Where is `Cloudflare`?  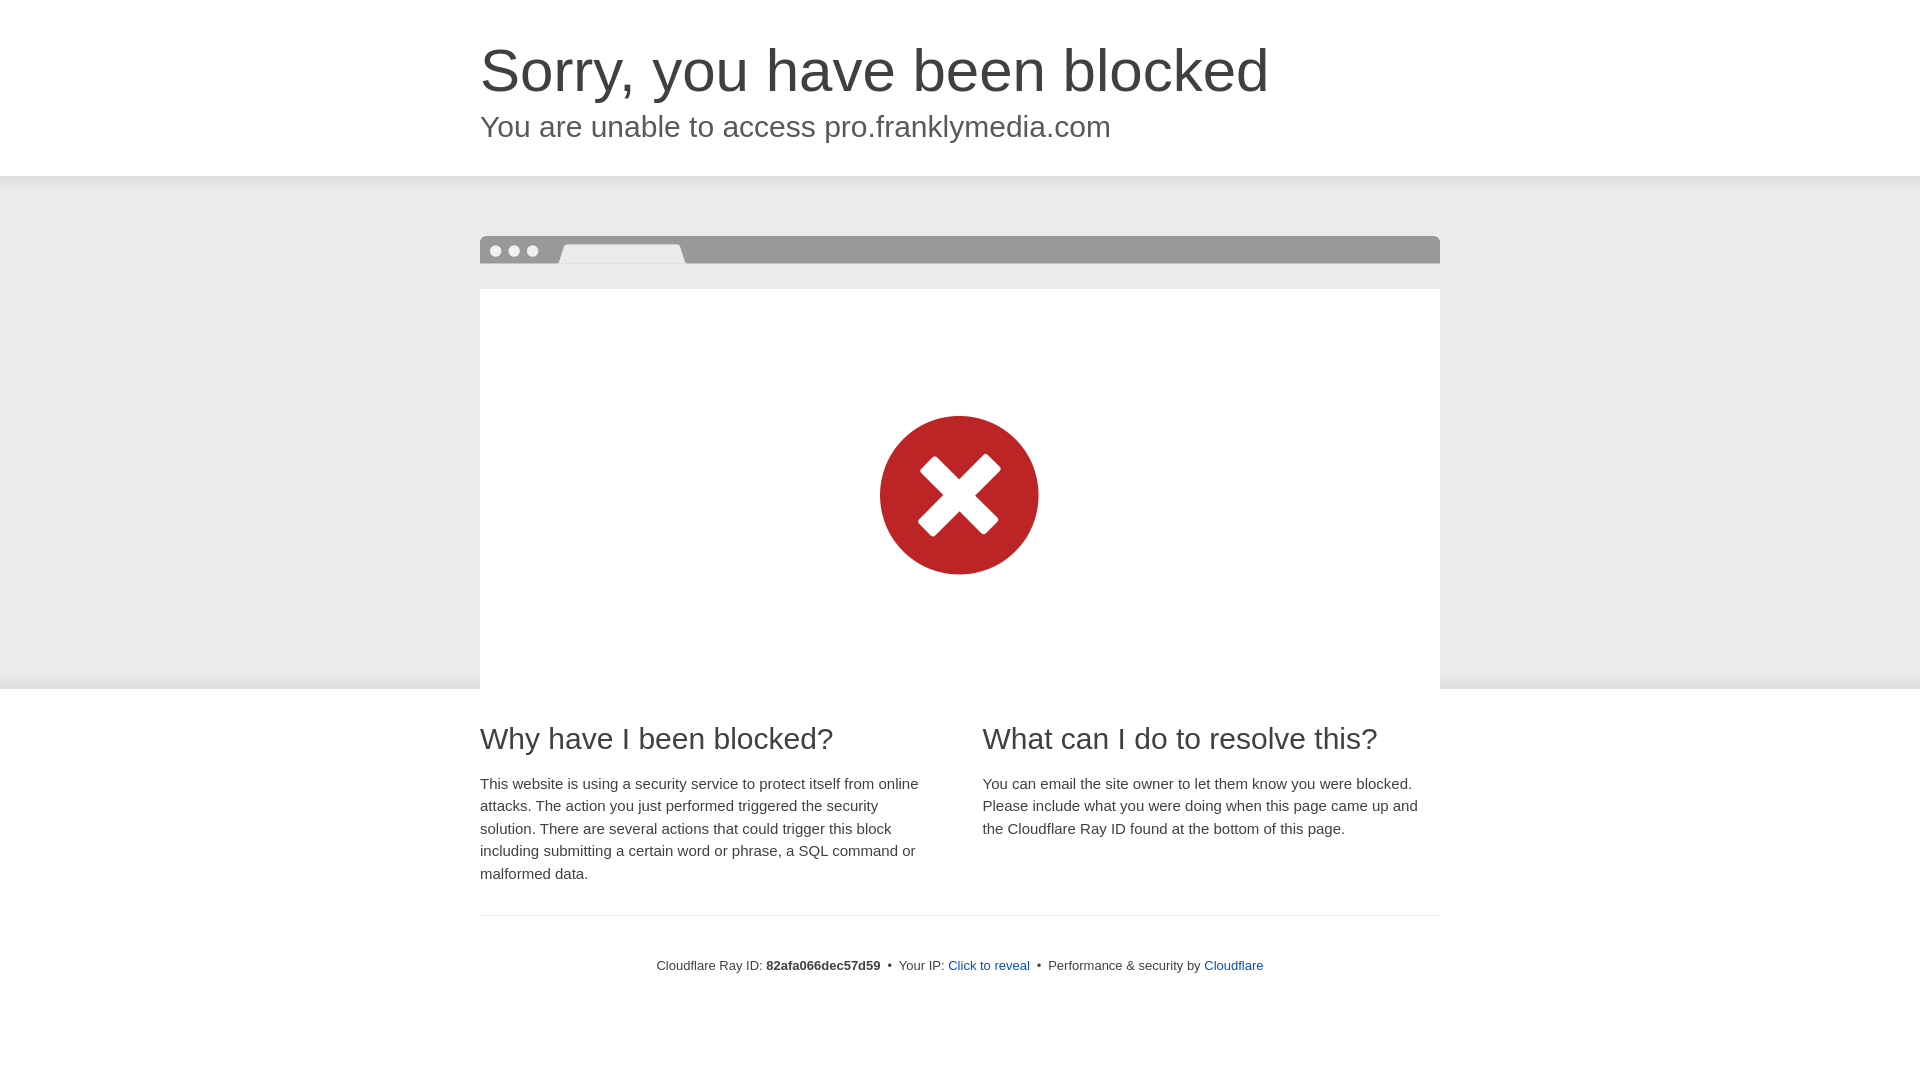
Cloudflare is located at coordinates (1234, 966).